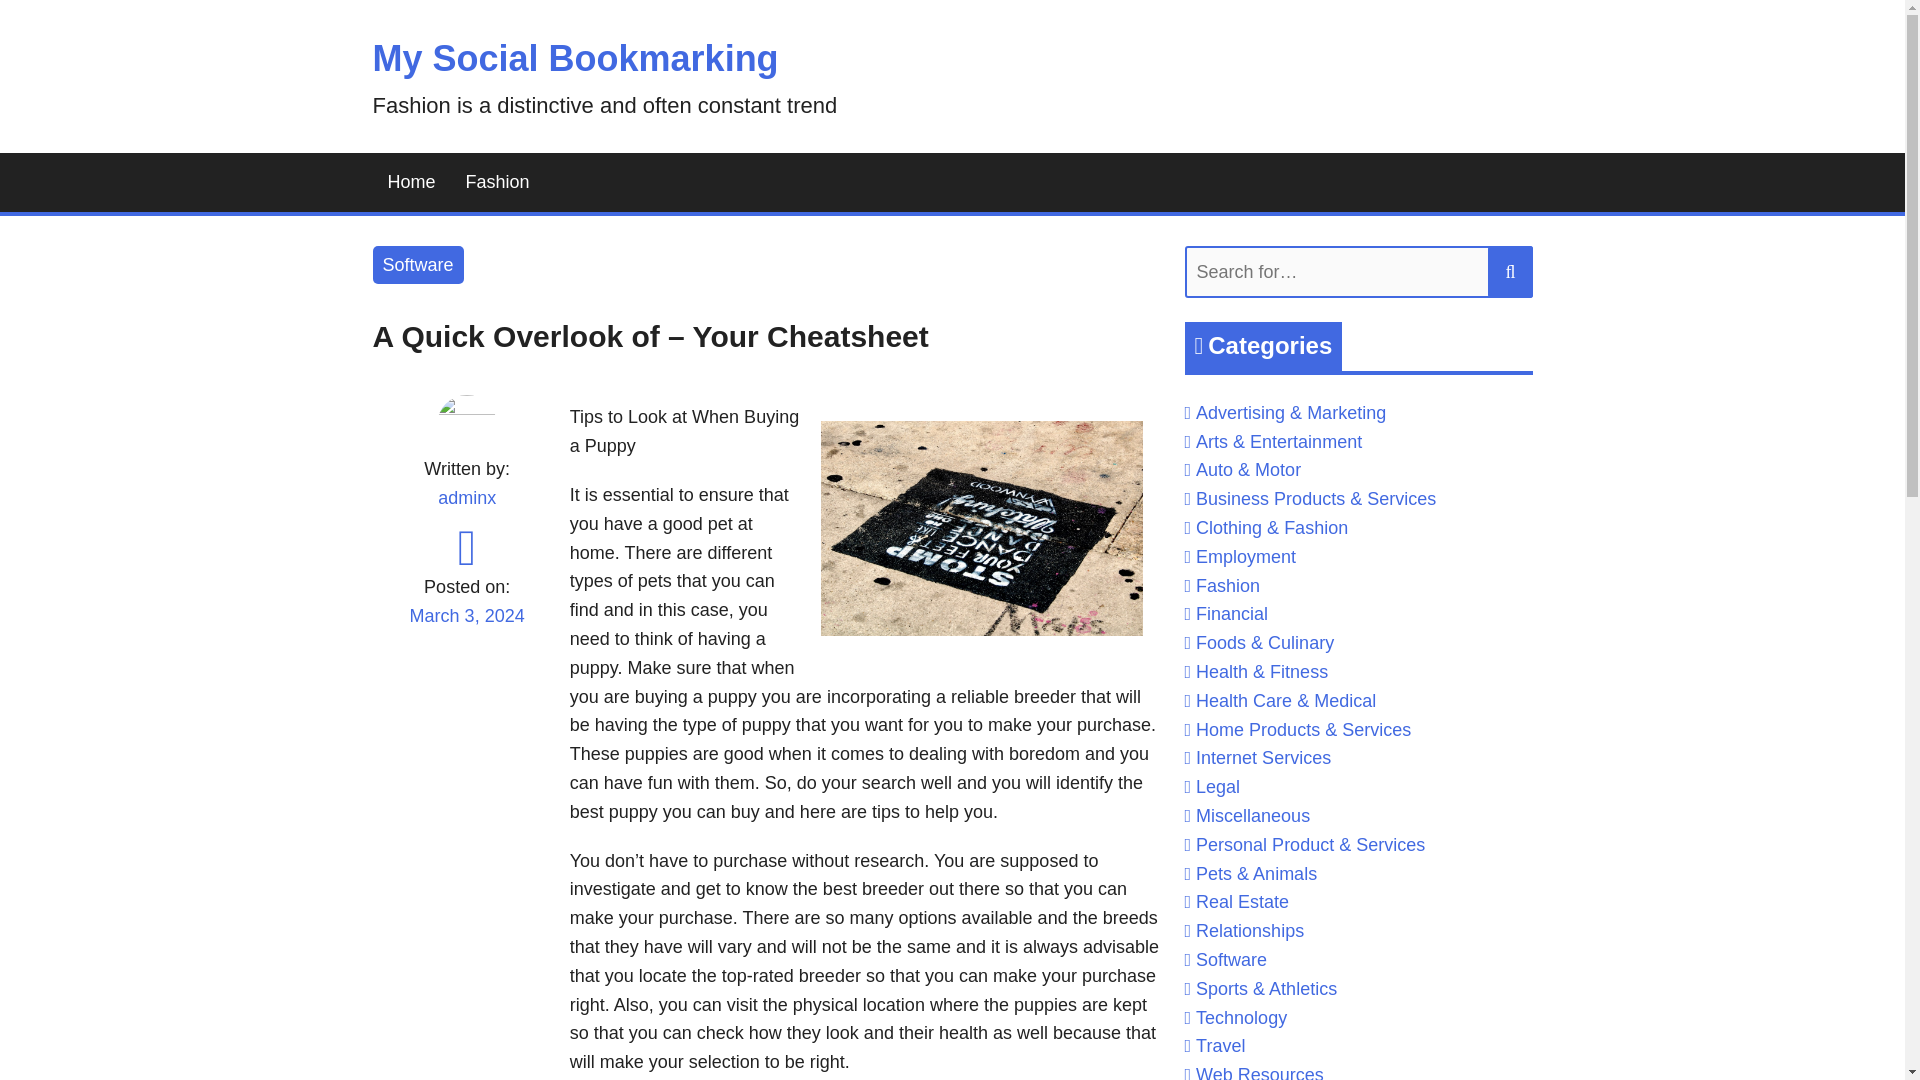 The image size is (1920, 1080). What do you see at coordinates (1358, 272) in the screenshot?
I see `Search for:` at bounding box center [1358, 272].